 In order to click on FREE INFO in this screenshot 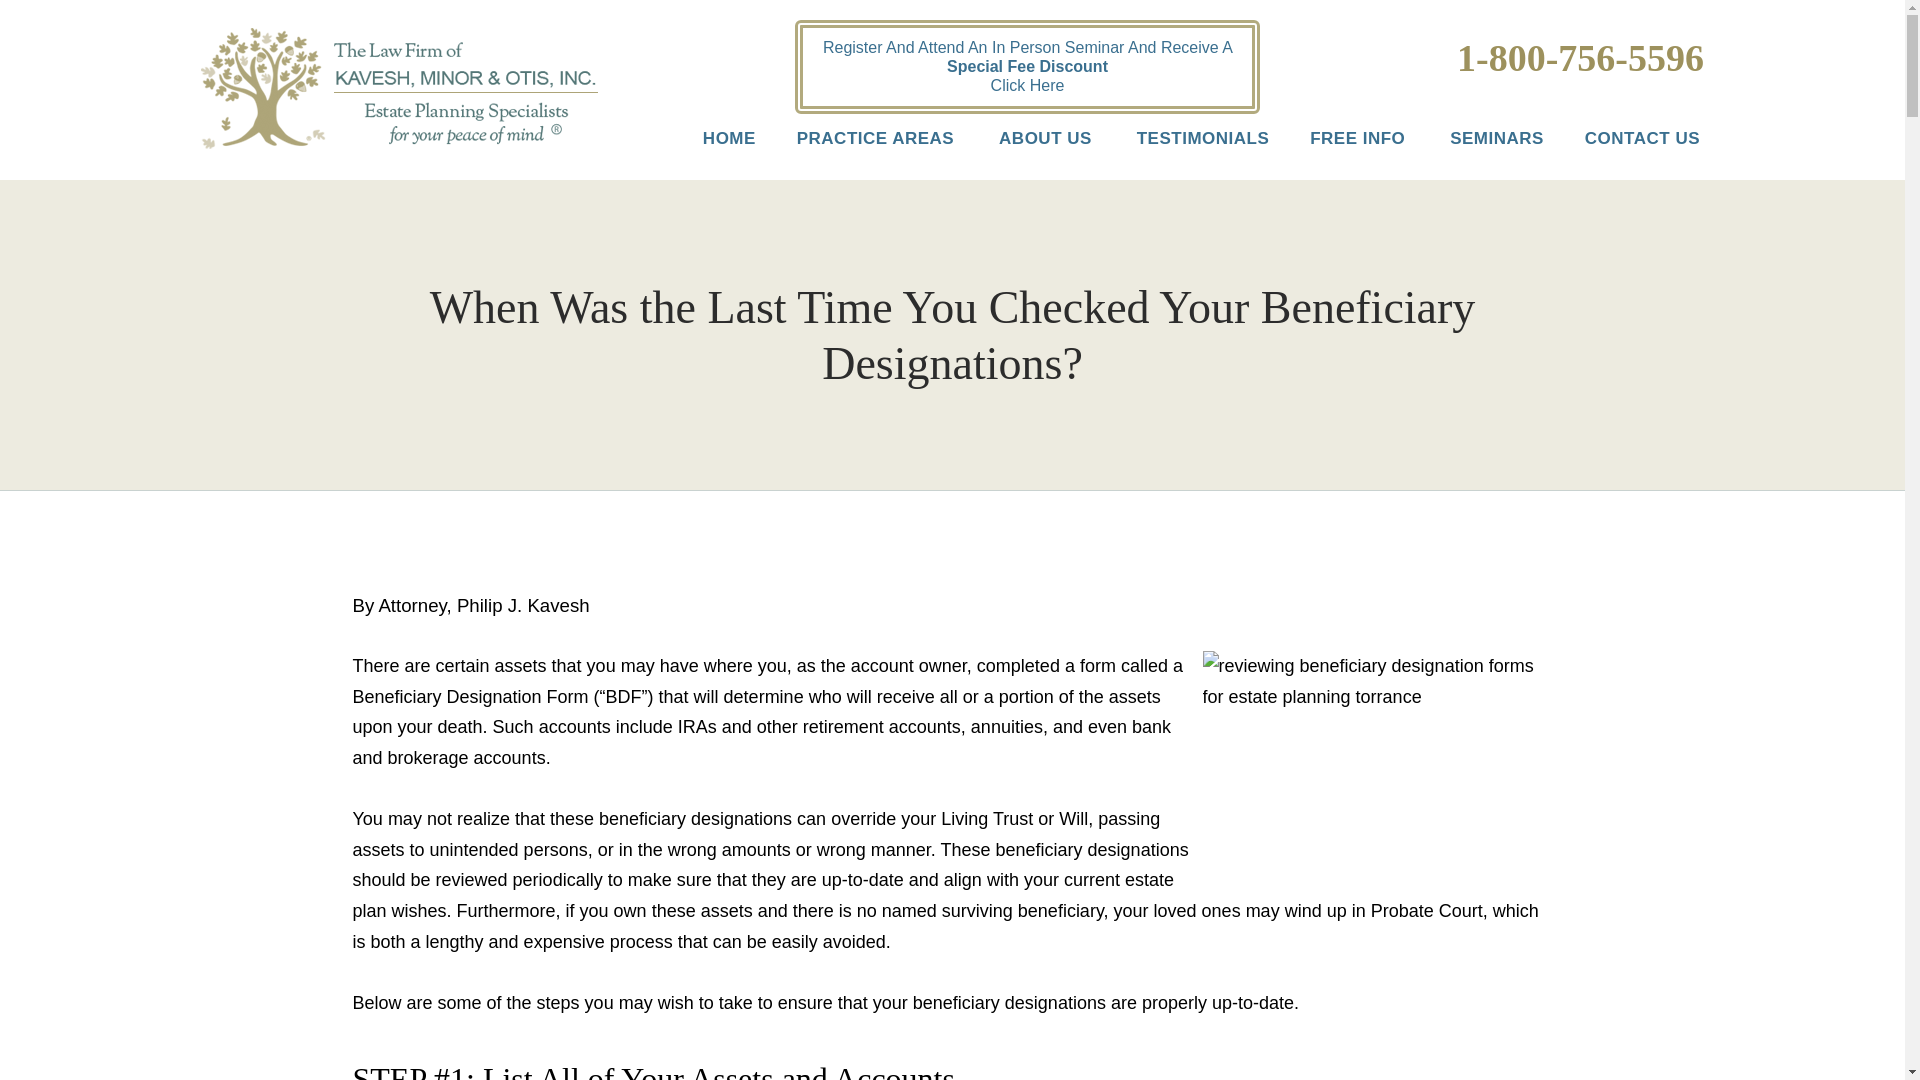, I will do `click(1339, 147)`.